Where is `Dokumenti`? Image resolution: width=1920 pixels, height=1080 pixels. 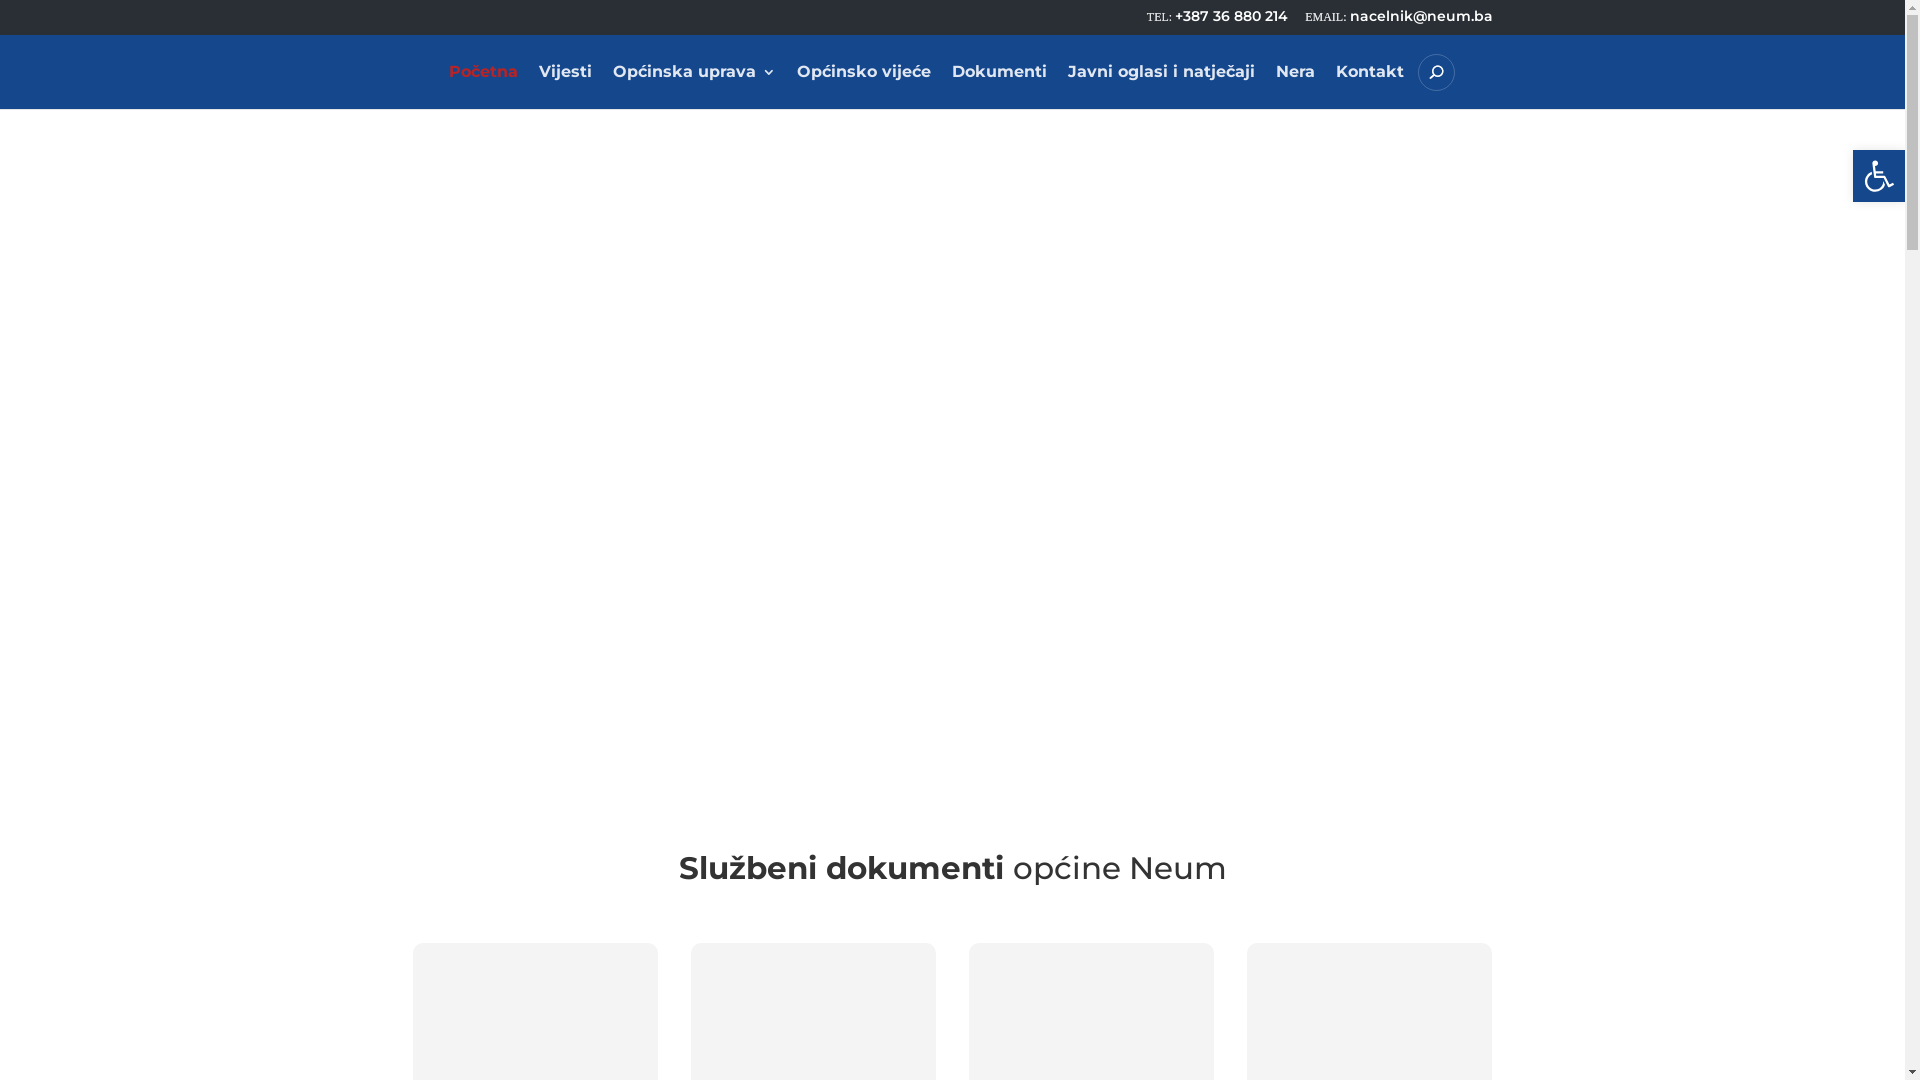
Dokumenti is located at coordinates (1000, 87).